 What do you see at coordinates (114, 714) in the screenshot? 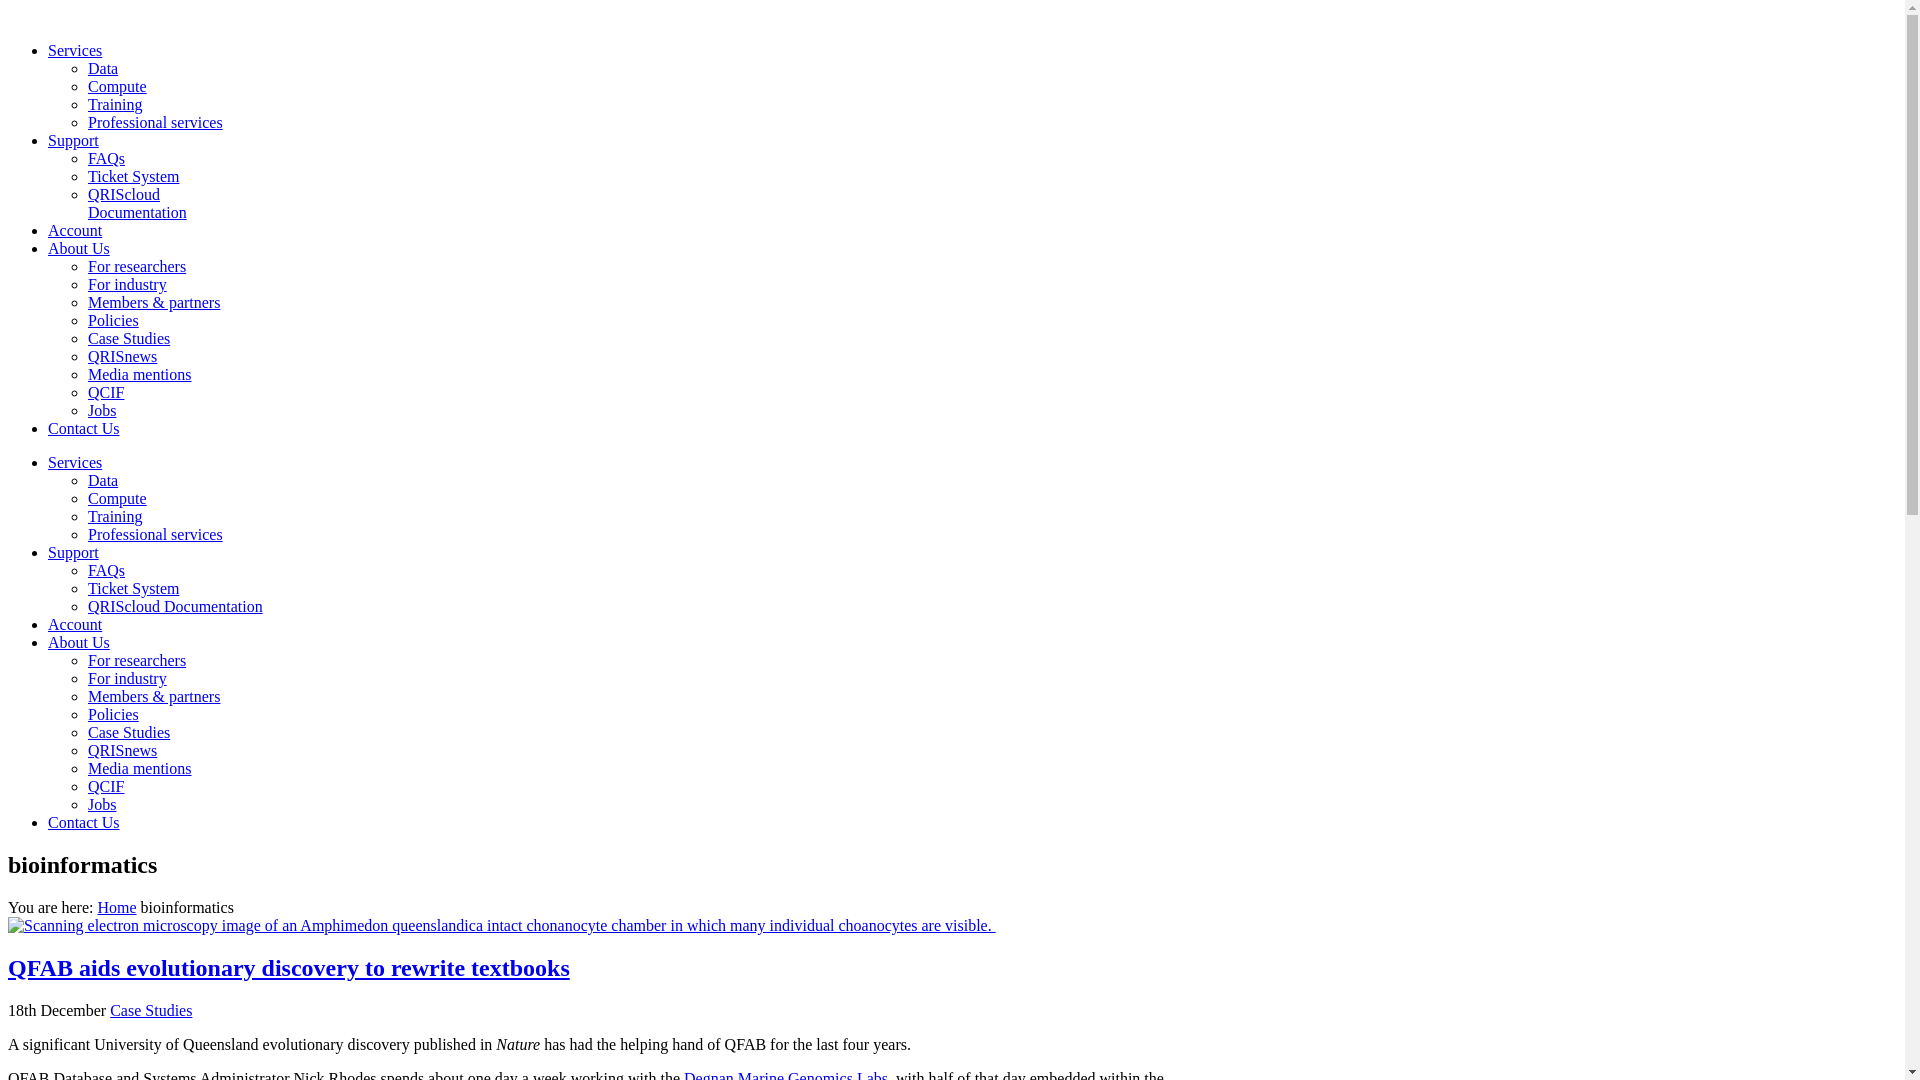
I see `Policies` at bounding box center [114, 714].